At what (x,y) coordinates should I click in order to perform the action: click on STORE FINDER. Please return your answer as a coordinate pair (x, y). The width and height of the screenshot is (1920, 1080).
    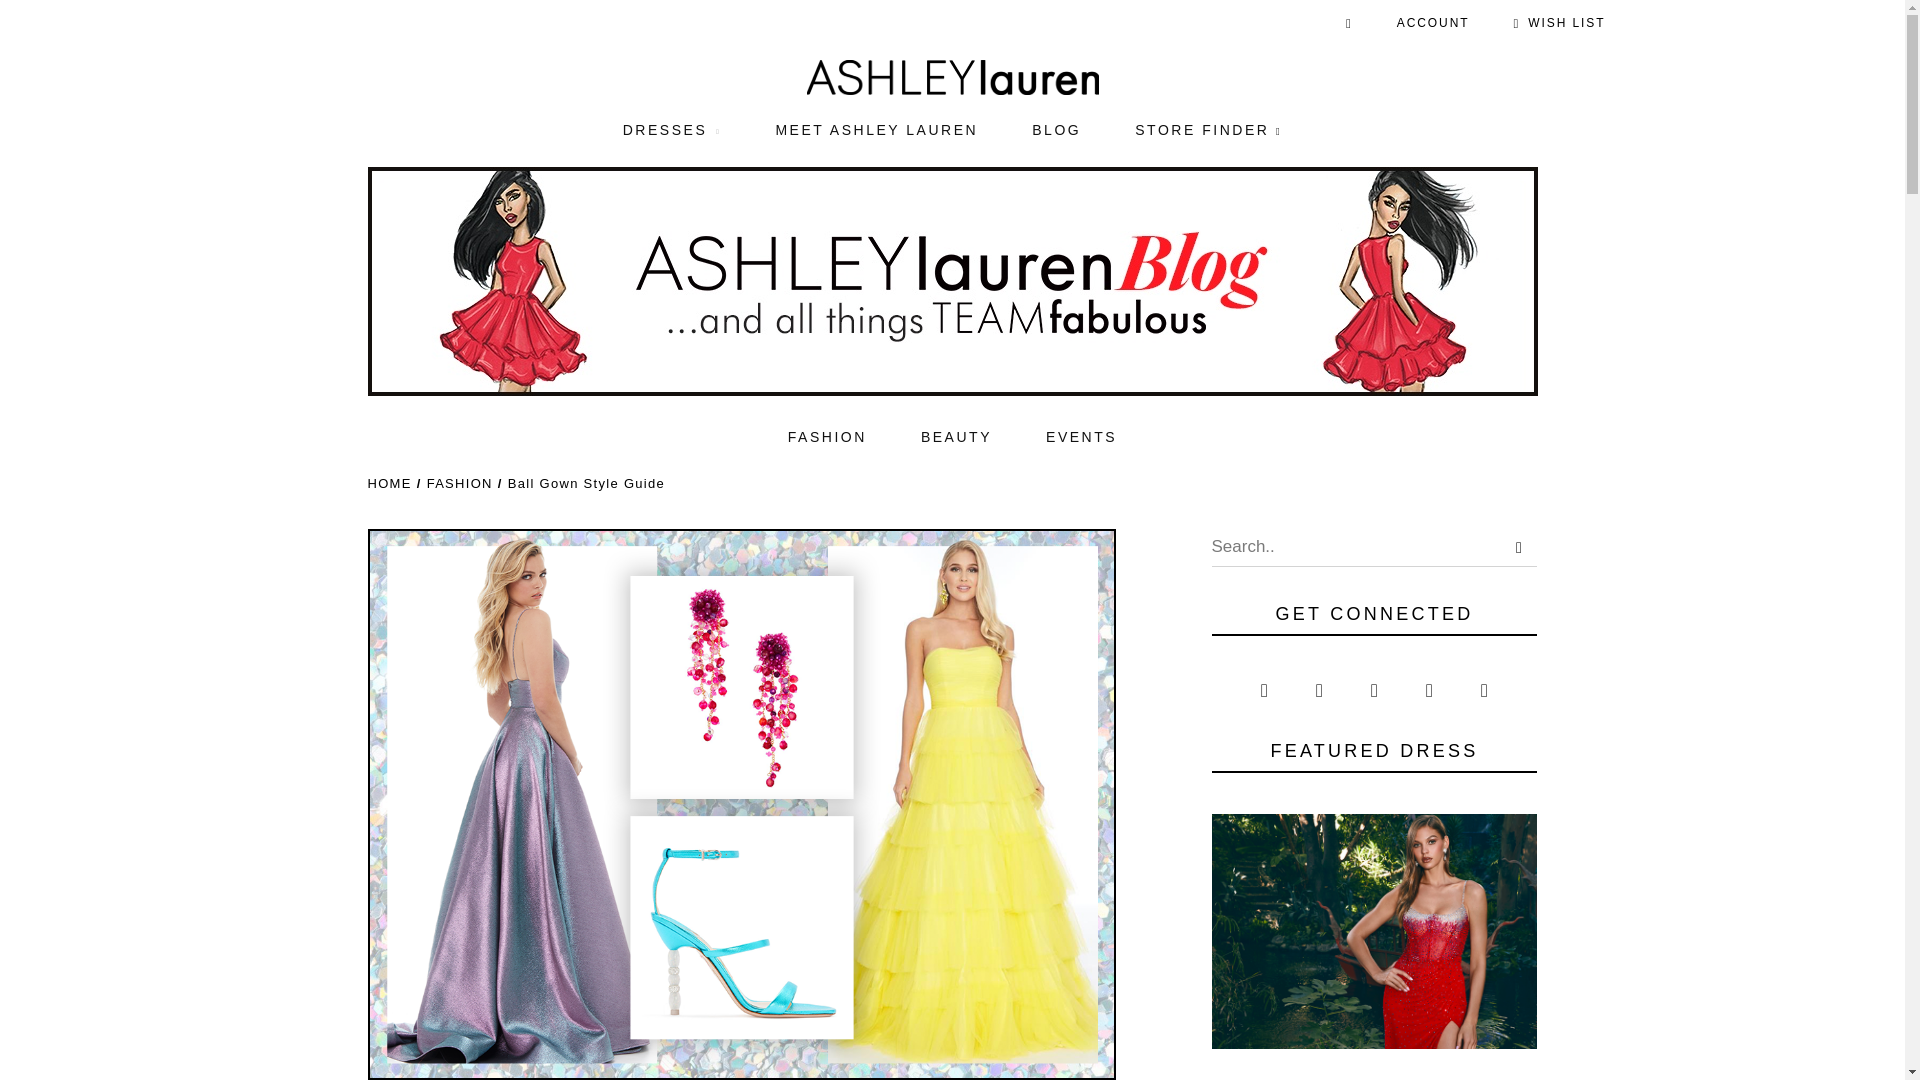
    Looking at the image, I should click on (1208, 130).